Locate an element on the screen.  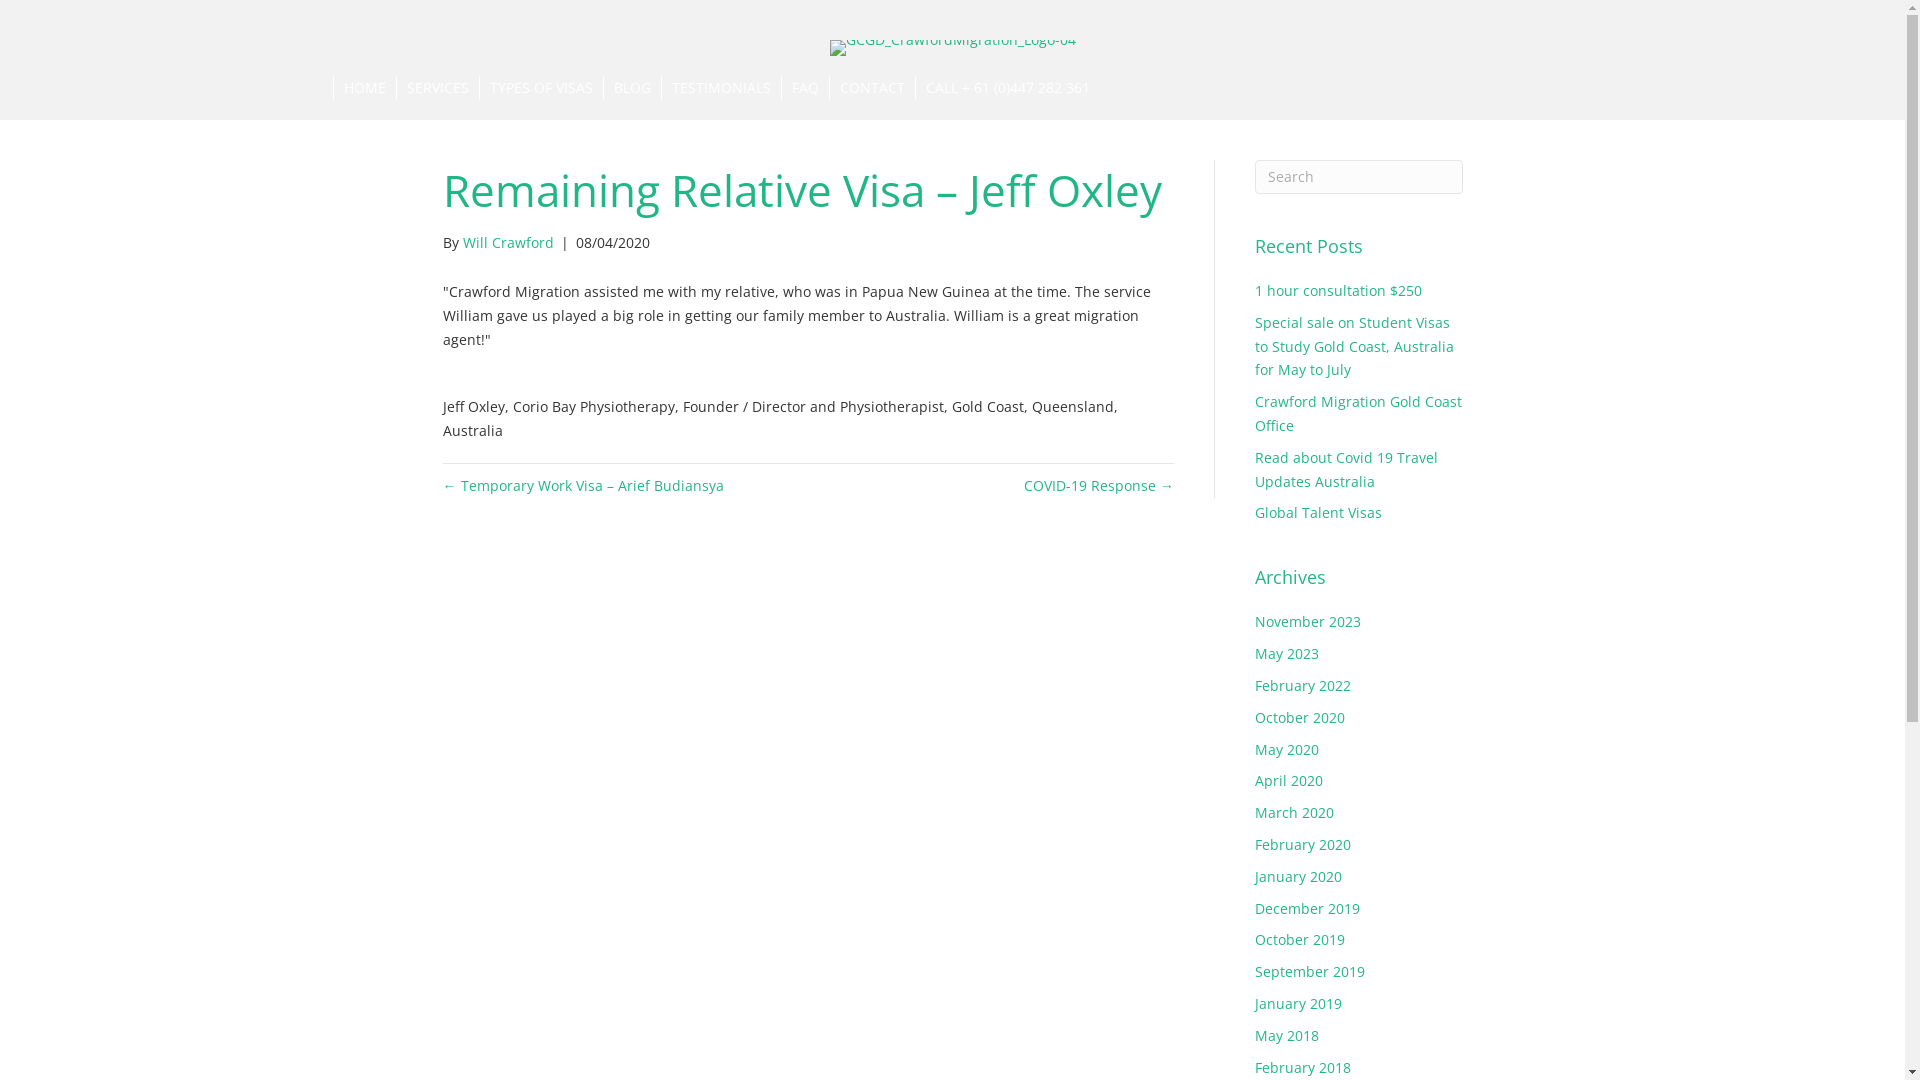
November 2023 is located at coordinates (1308, 622).